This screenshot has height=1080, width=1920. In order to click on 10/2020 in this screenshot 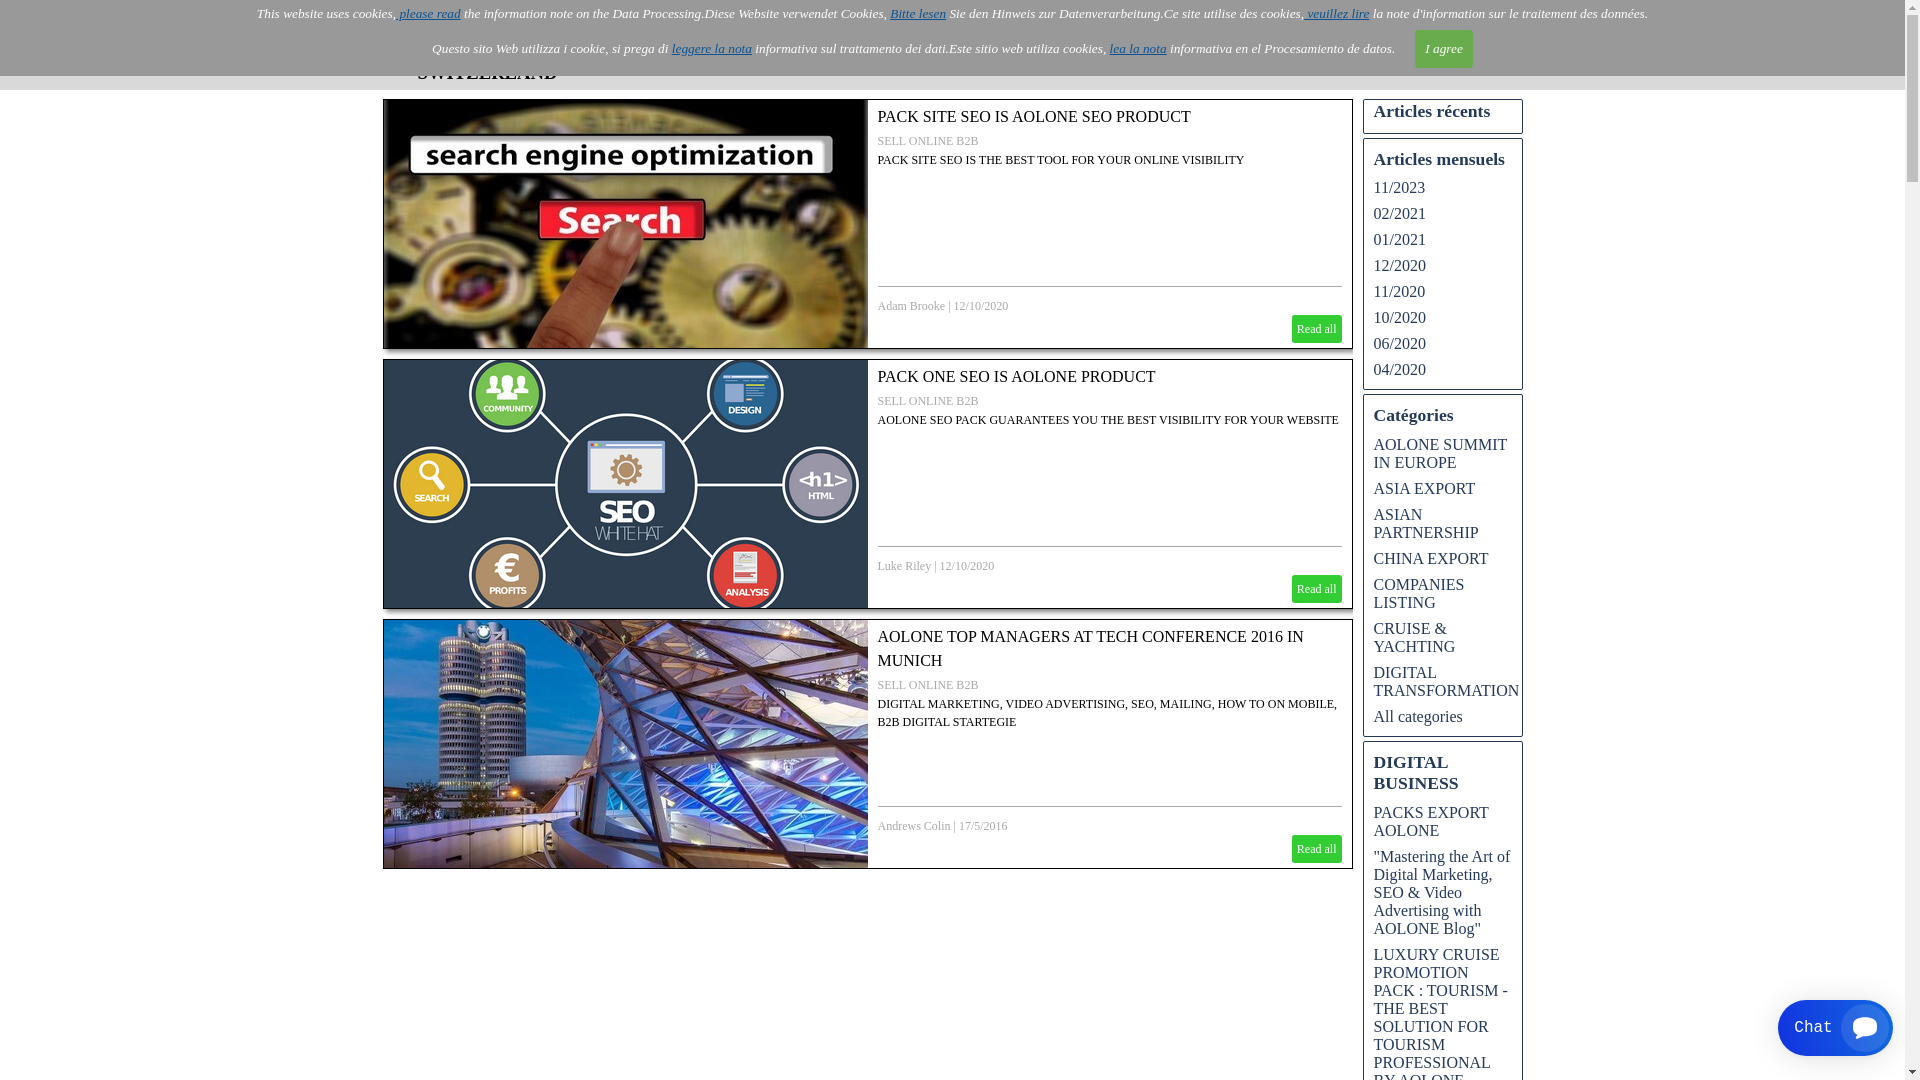, I will do `click(1400, 318)`.